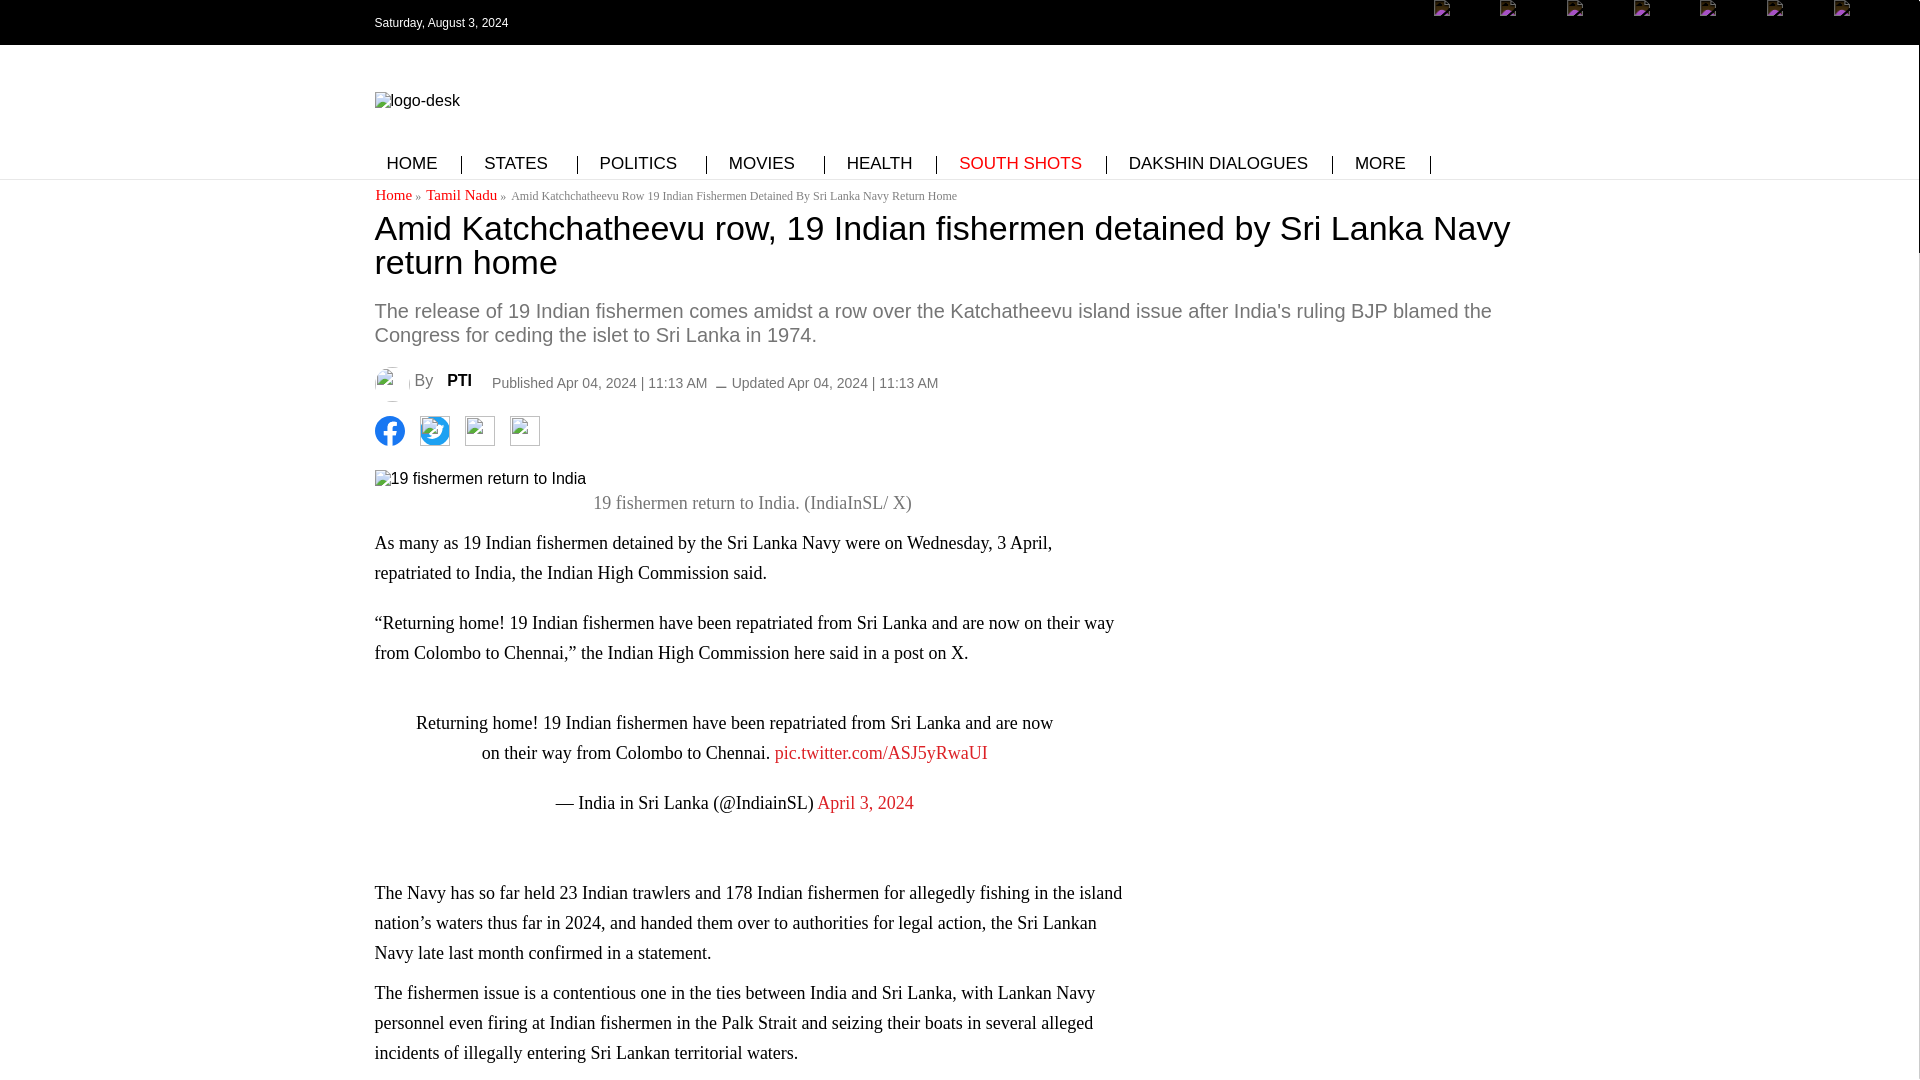 The height and width of the screenshot is (1080, 1920). What do you see at coordinates (416, 100) in the screenshot?
I see `logo-desk` at bounding box center [416, 100].